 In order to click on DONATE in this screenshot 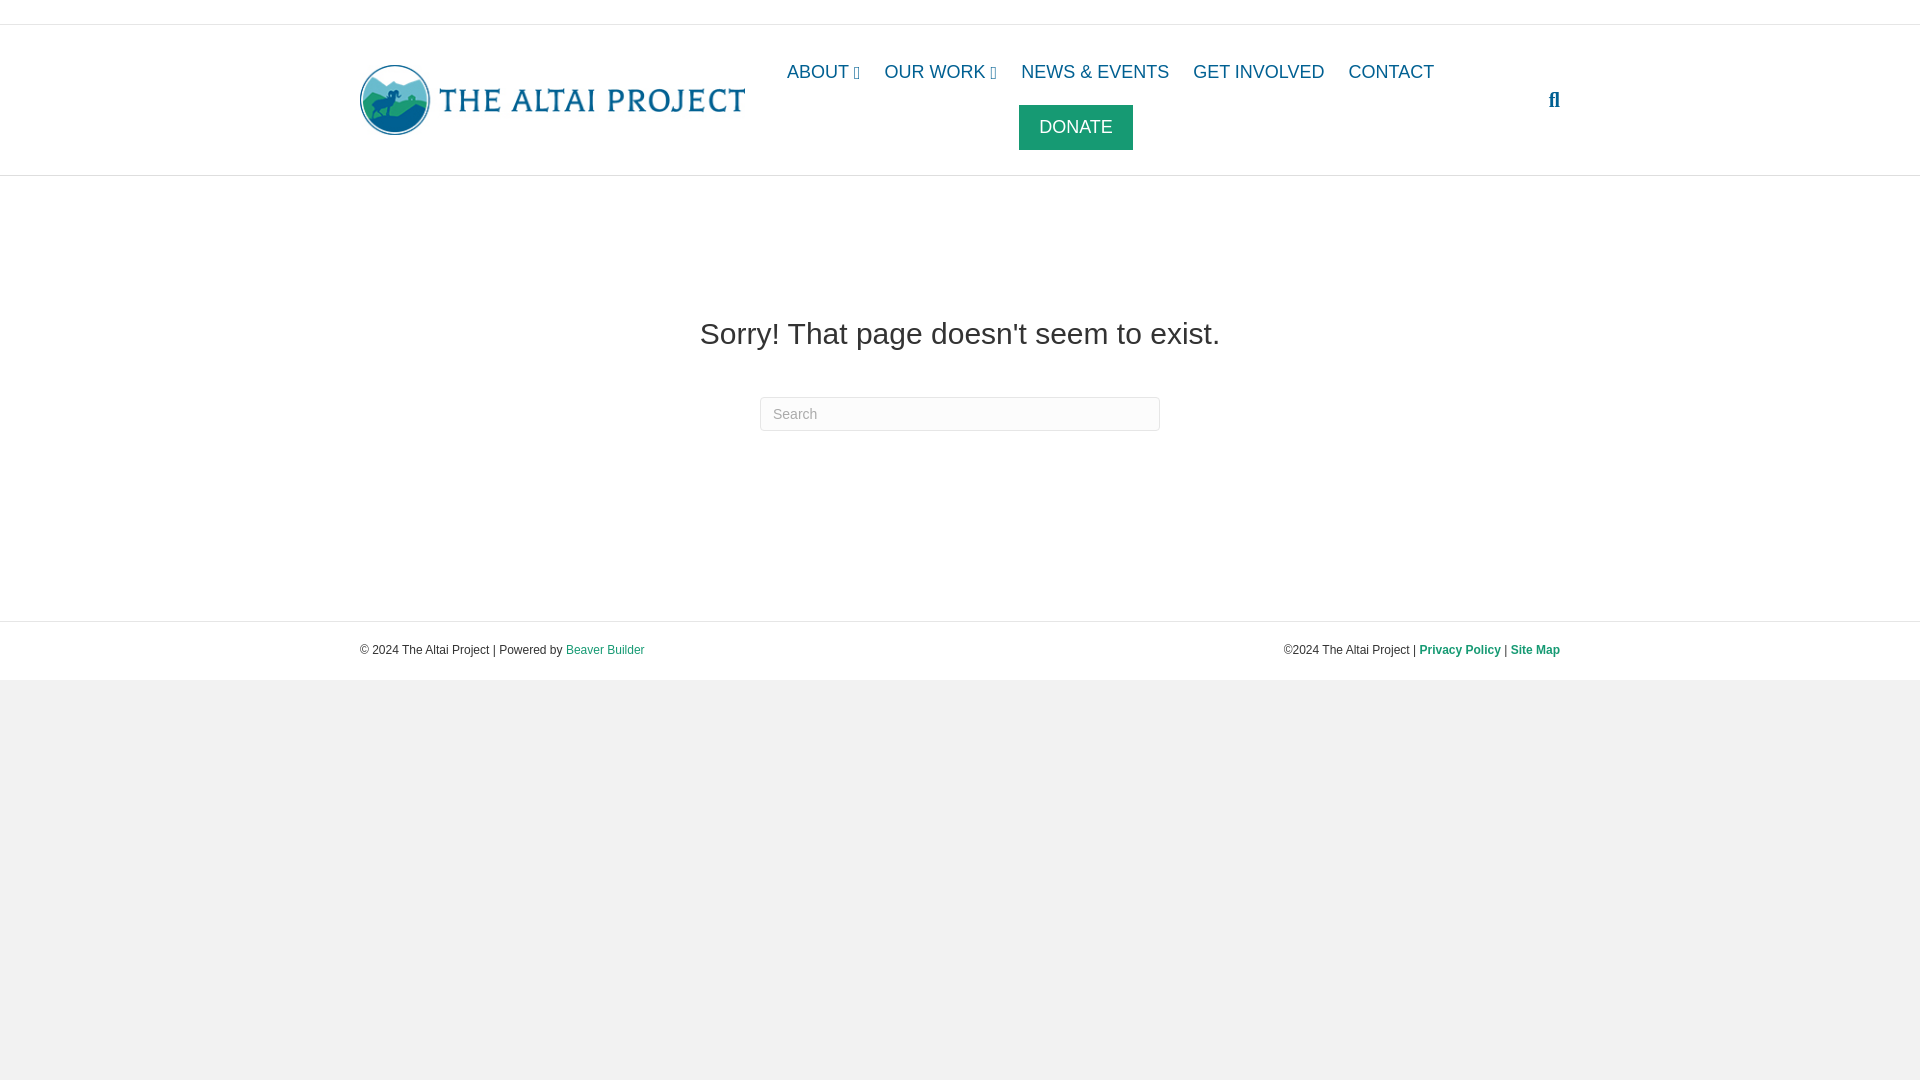, I will do `click(1076, 127)`.